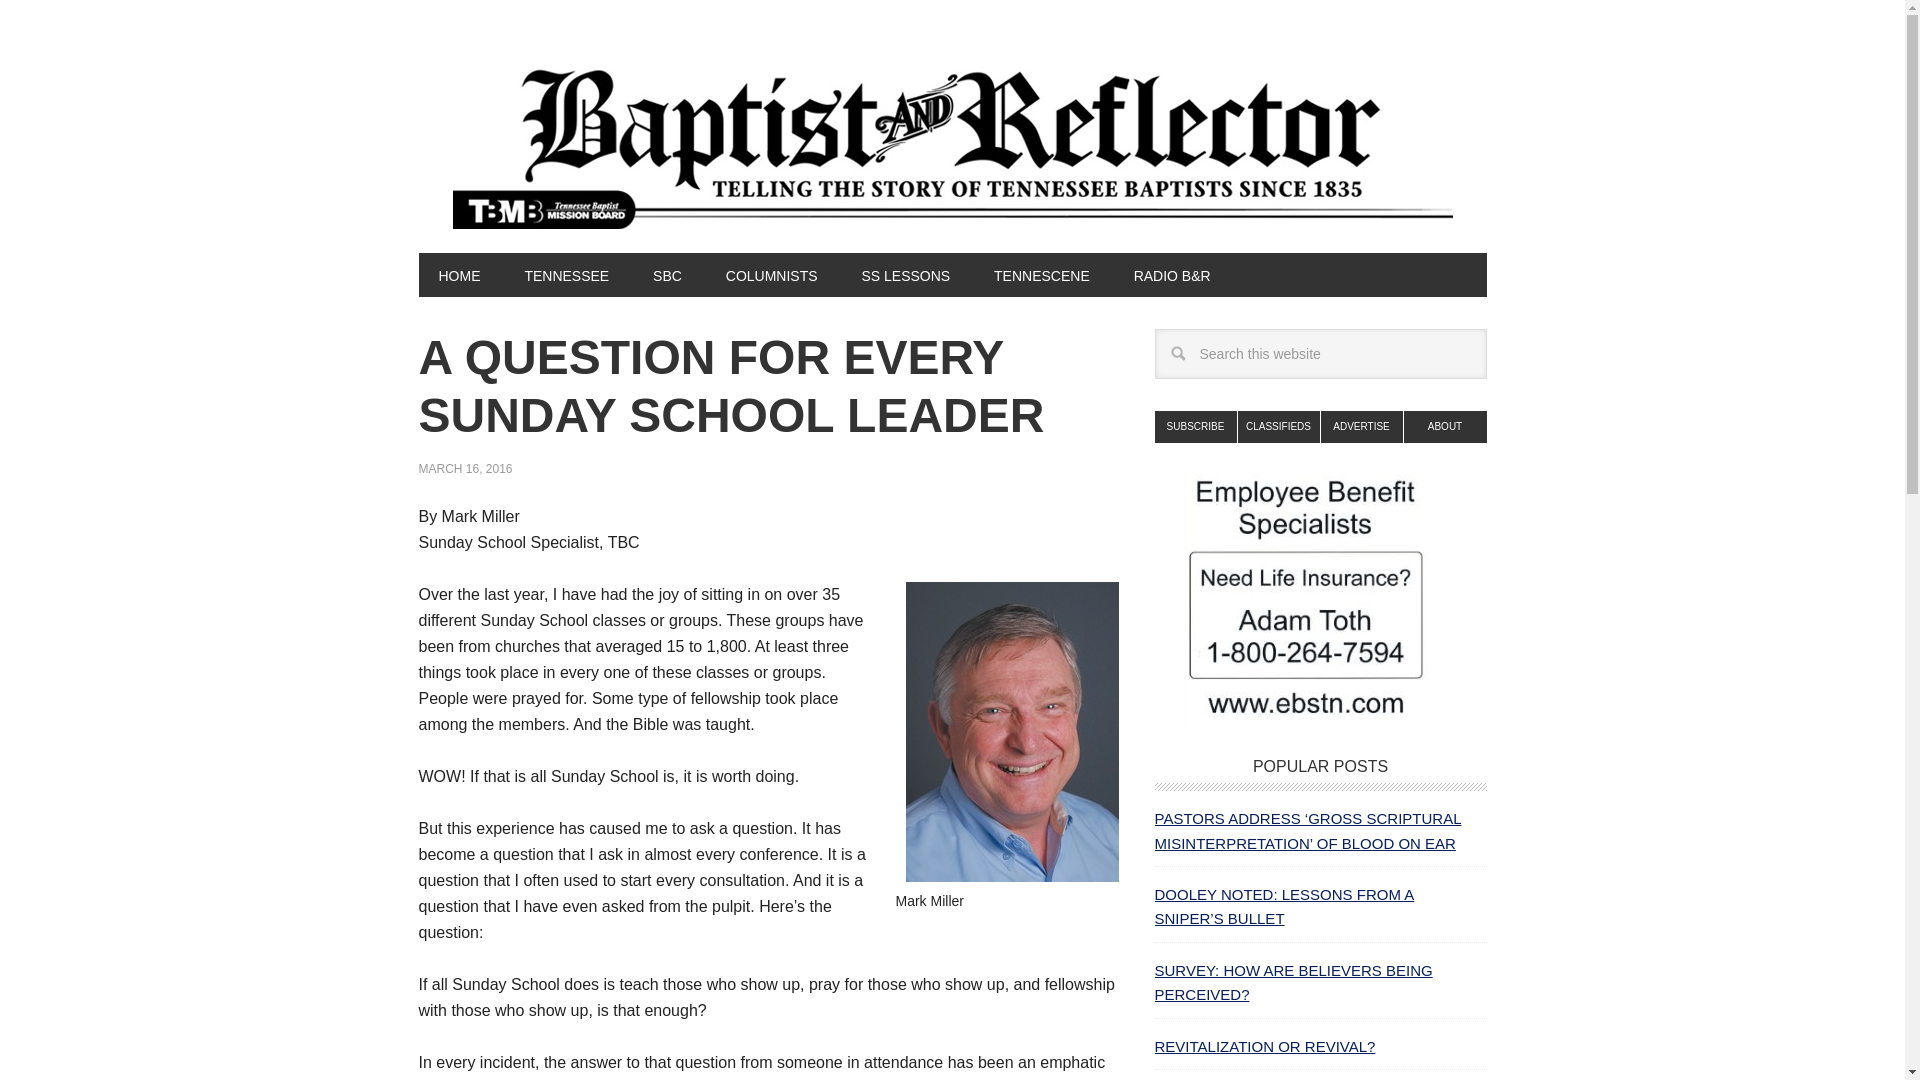 The height and width of the screenshot is (1080, 1920). I want to click on COLUMNISTS, so click(772, 274).